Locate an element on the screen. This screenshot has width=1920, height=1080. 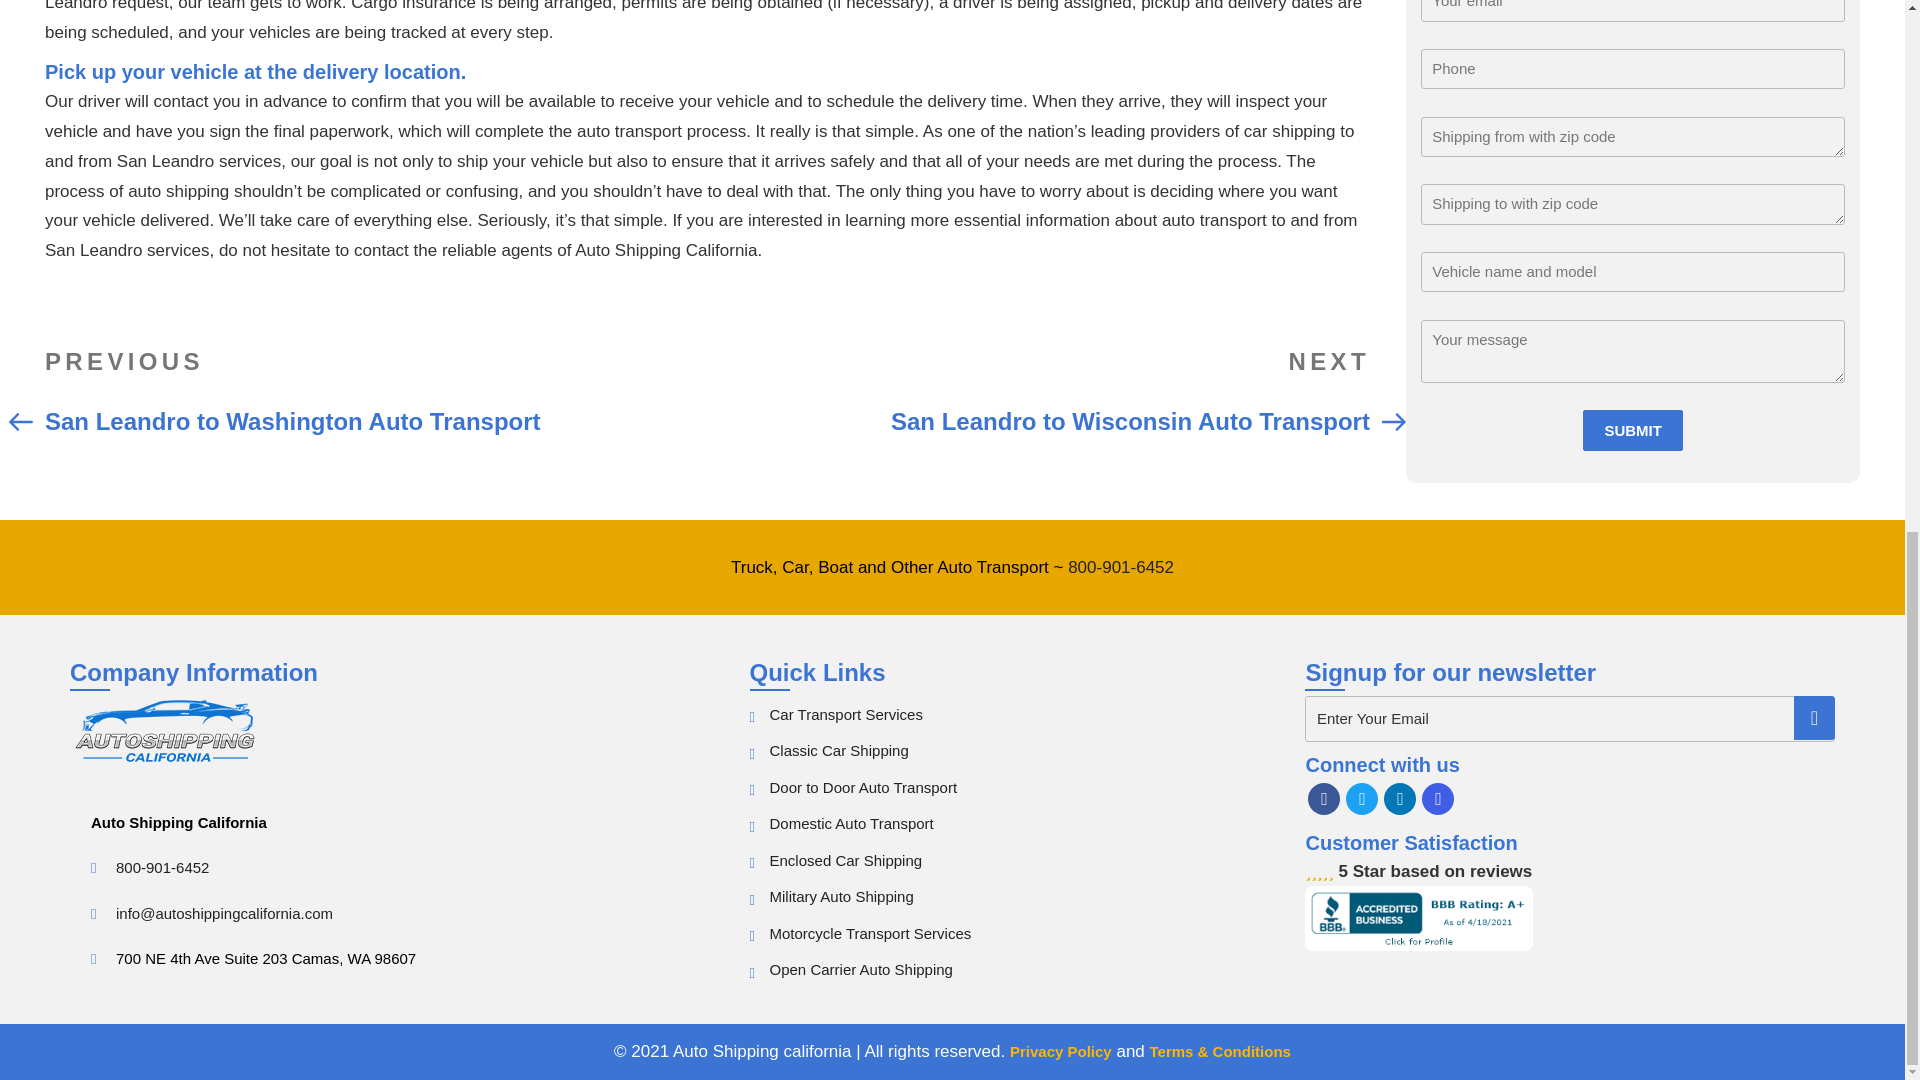
Domestic Auto Transport is located at coordinates (851, 823).